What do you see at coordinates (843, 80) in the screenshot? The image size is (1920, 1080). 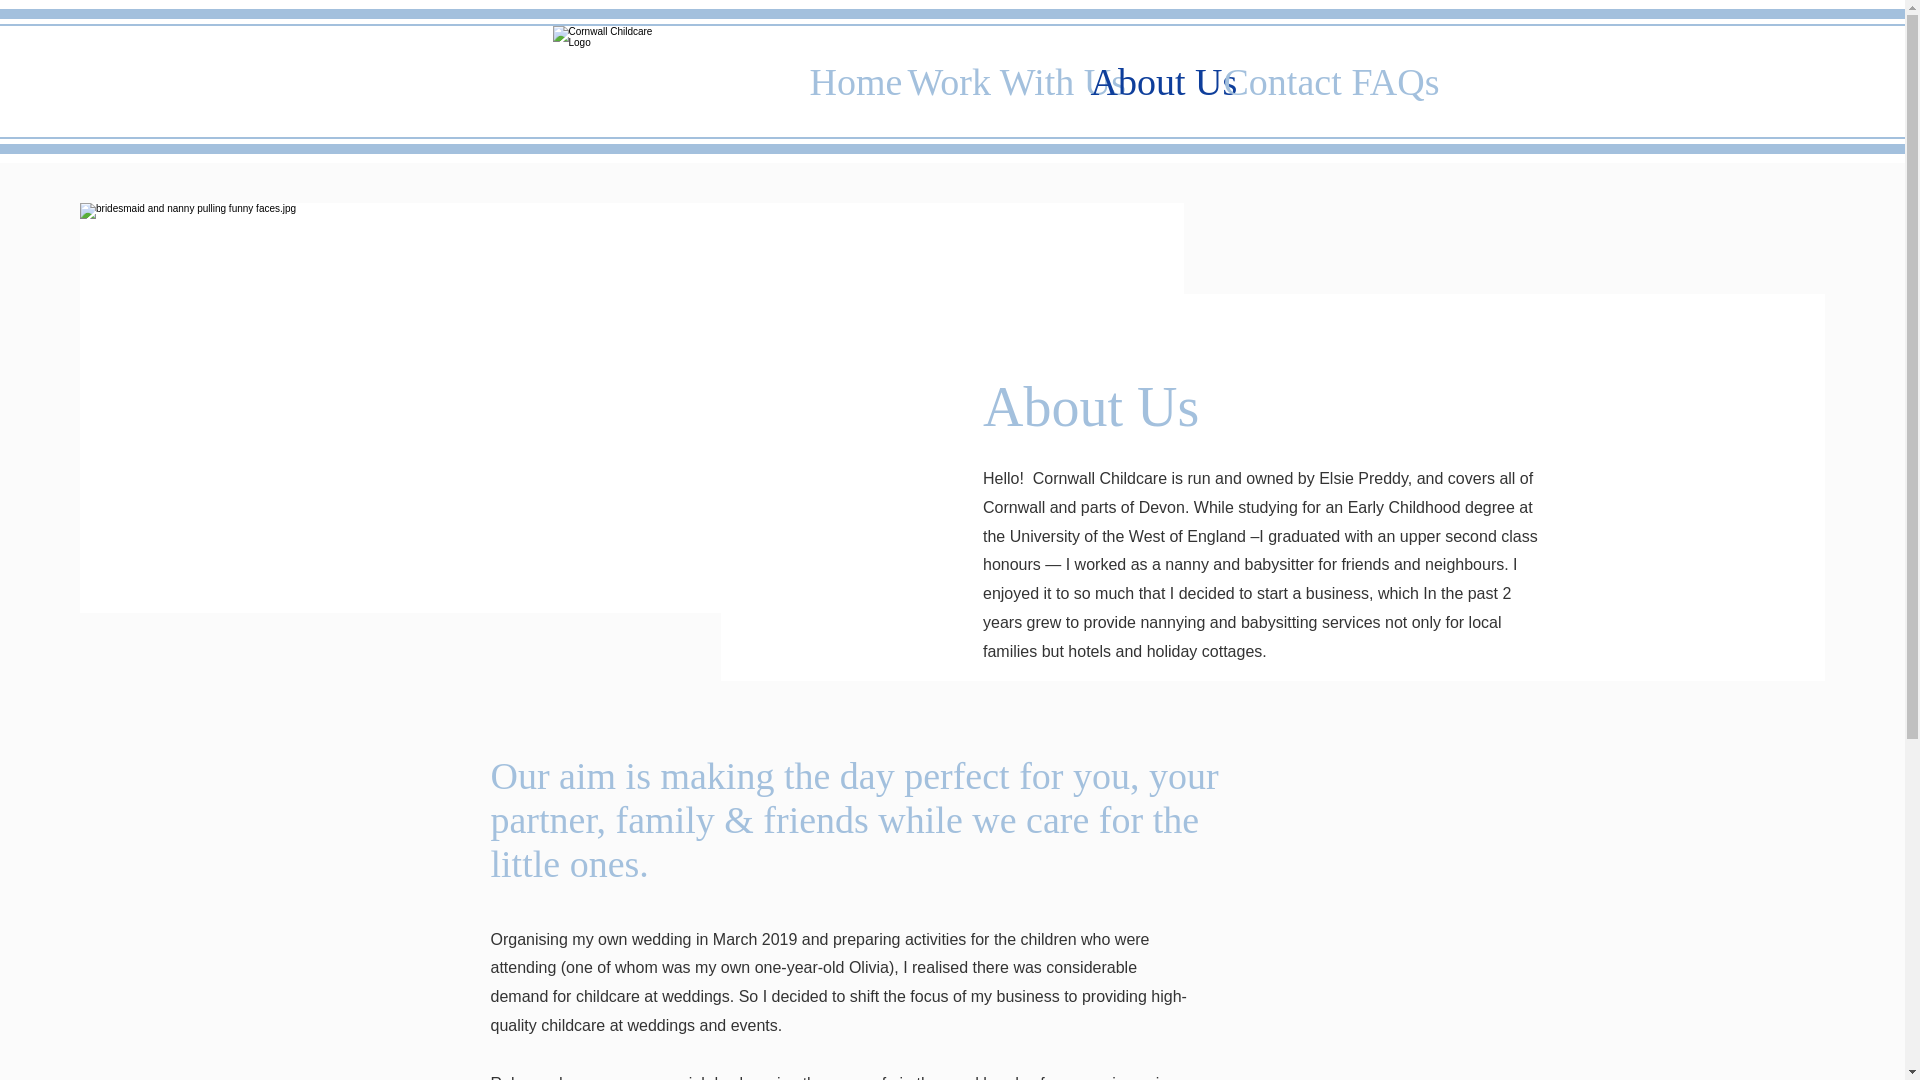 I see `Home` at bounding box center [843, 80].